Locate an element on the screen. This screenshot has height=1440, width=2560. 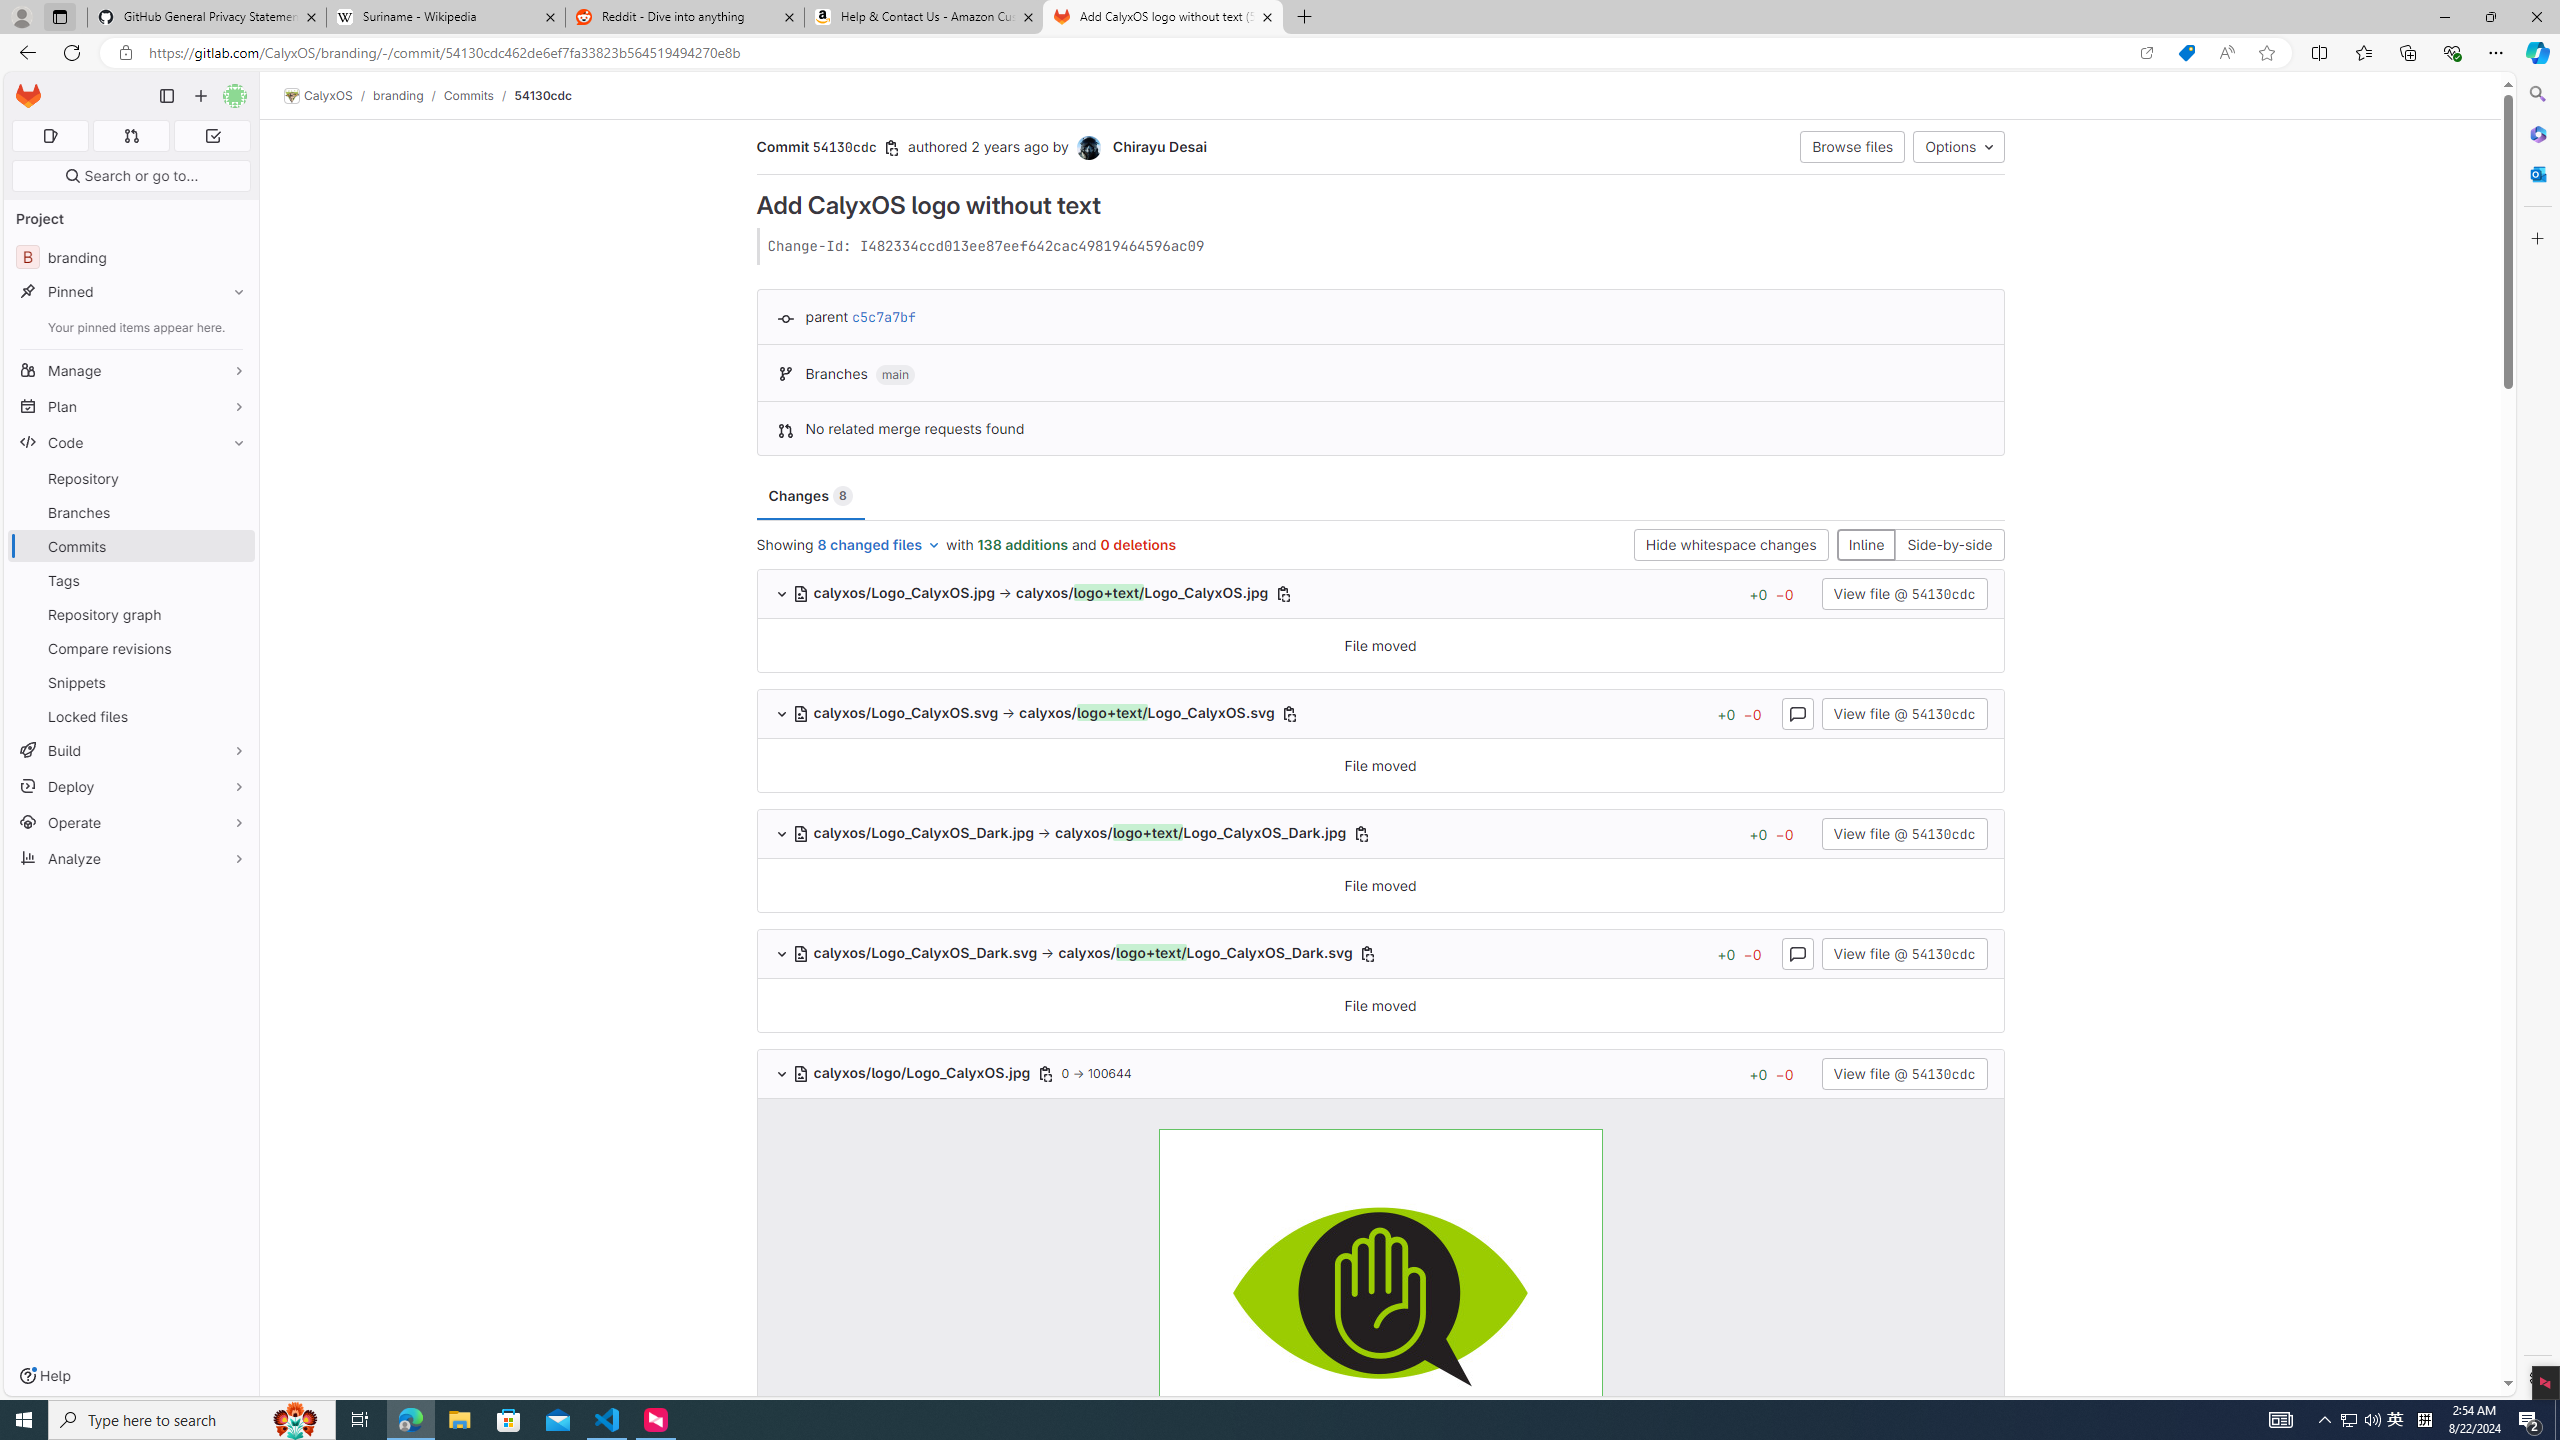
Inline is located at coordinates (1866, 544).